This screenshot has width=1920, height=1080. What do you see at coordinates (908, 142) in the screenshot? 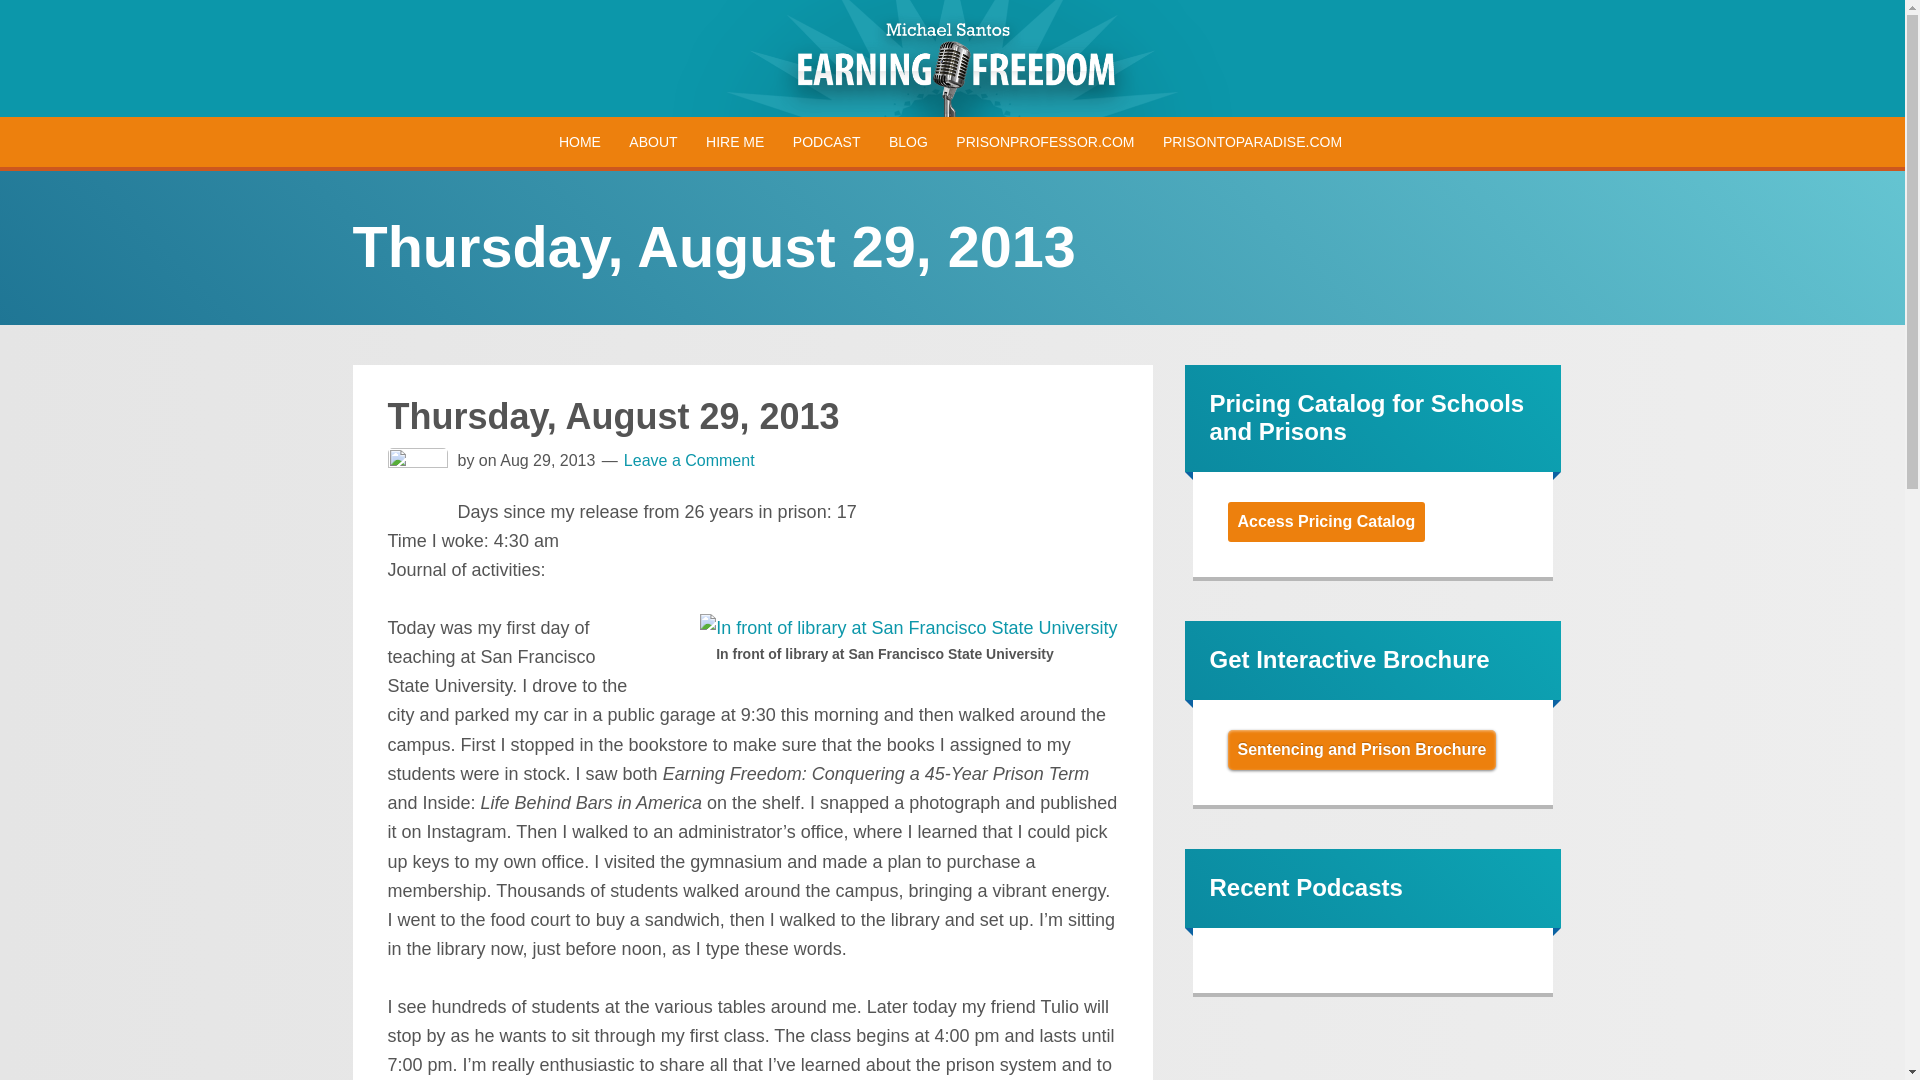
I see `BLOG` at bounding box center [908, 142].